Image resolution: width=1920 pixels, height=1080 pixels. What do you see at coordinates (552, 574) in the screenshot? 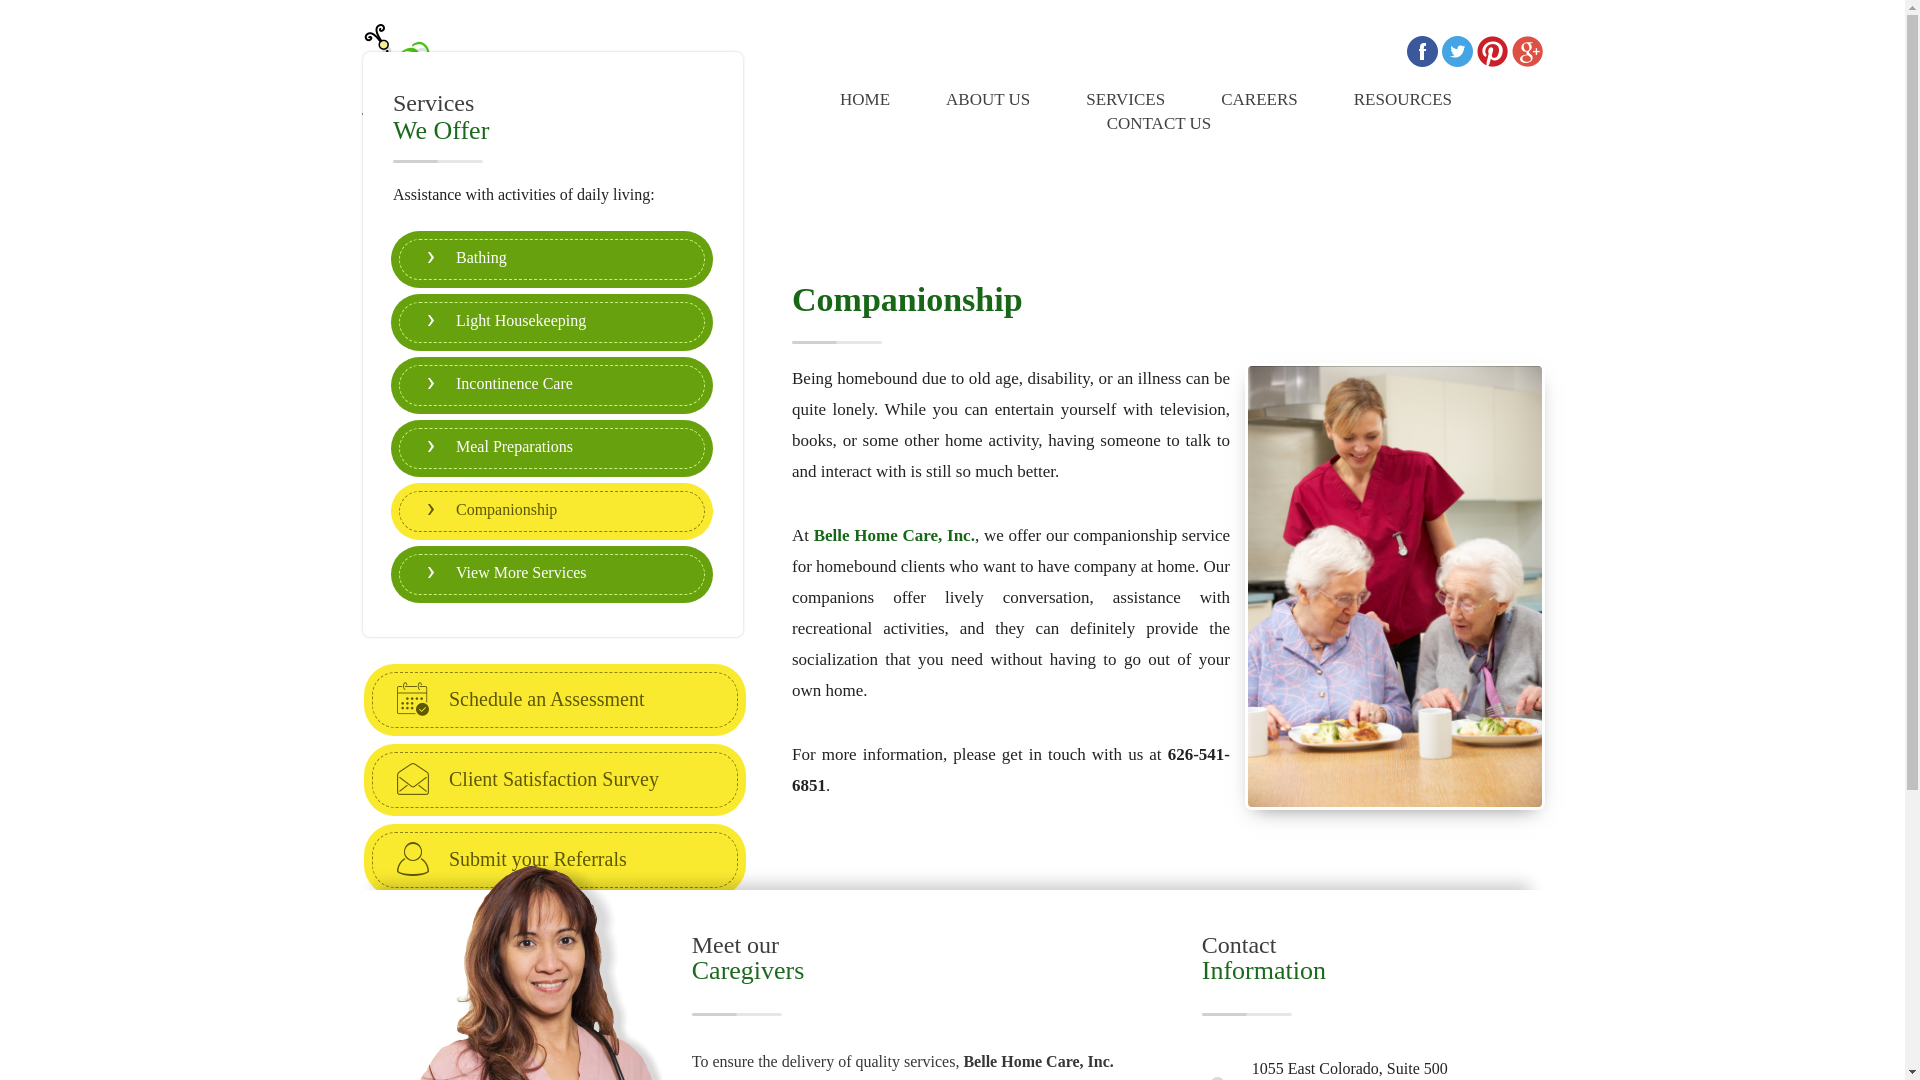
I see `View More Services` at bounding box center [552, 574].